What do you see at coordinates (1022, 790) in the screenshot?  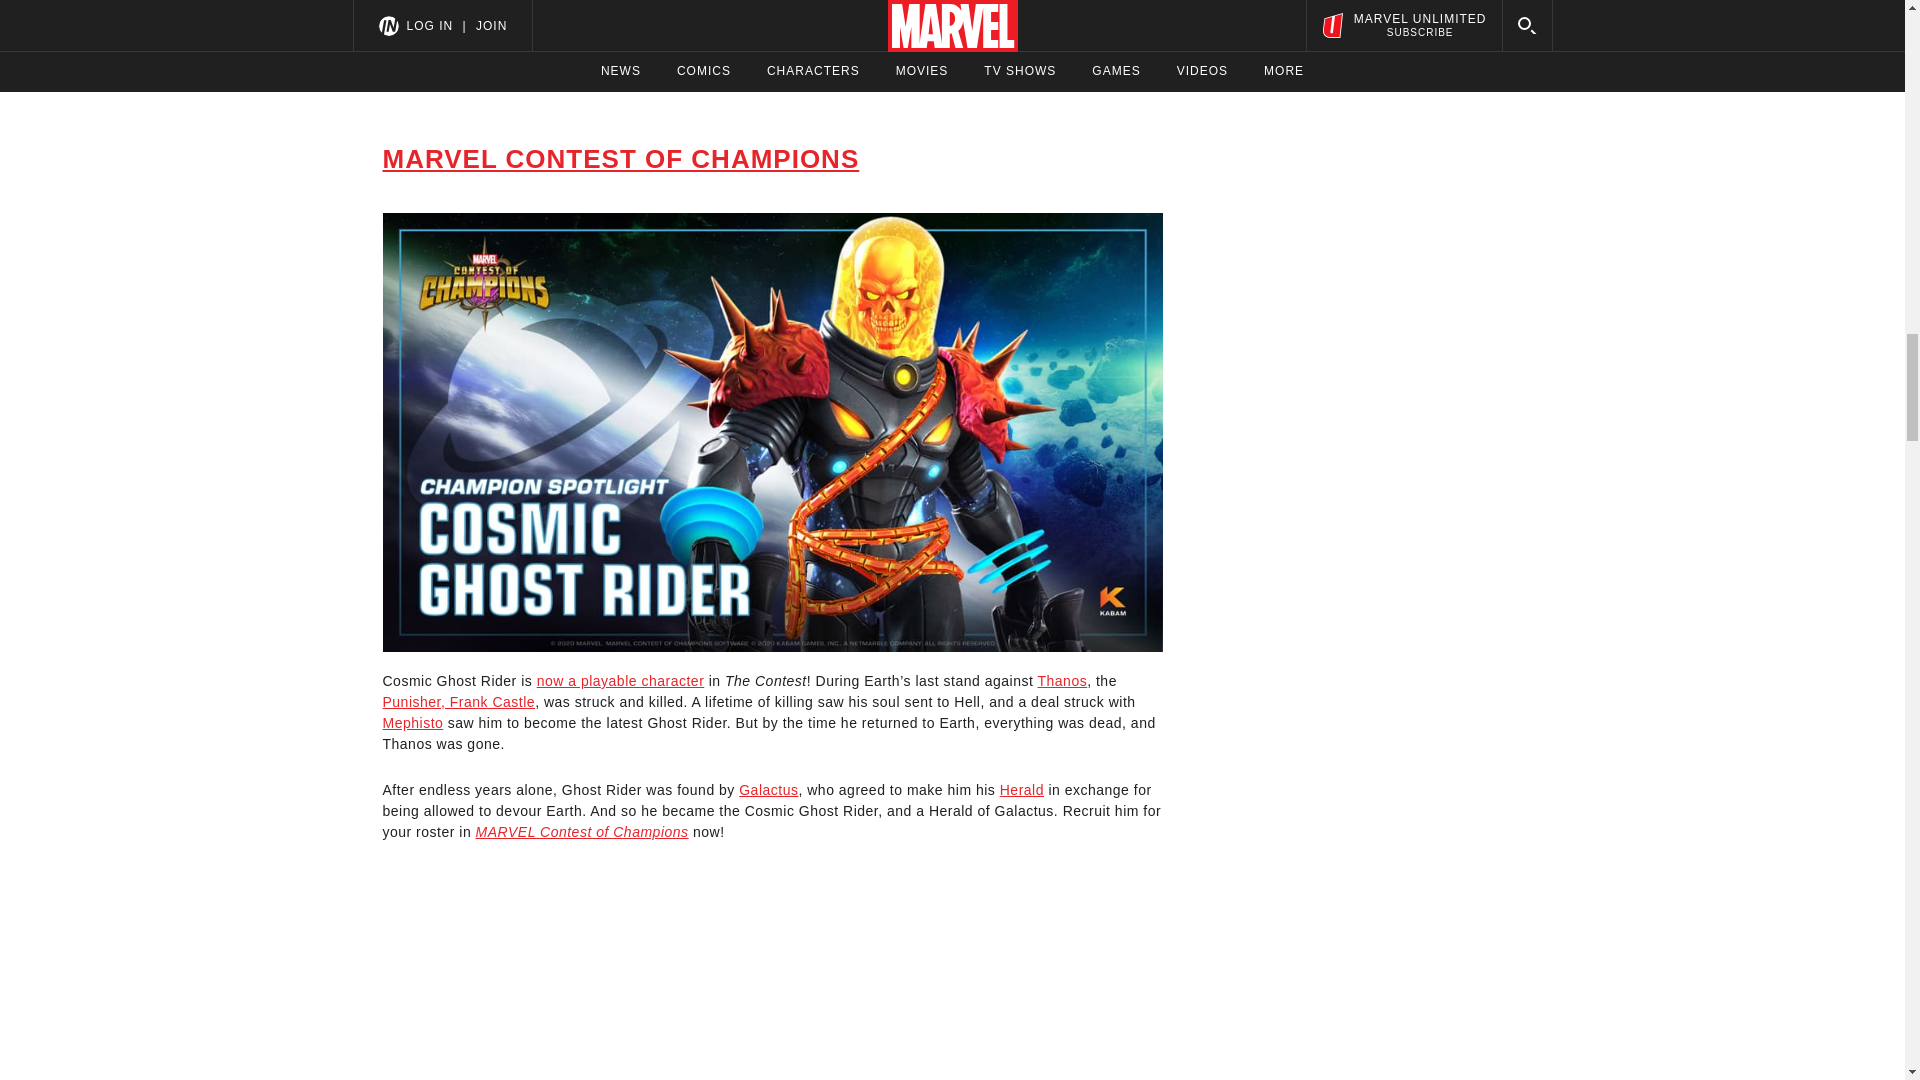 I see `Herald` at bounding box center [1022, 790].